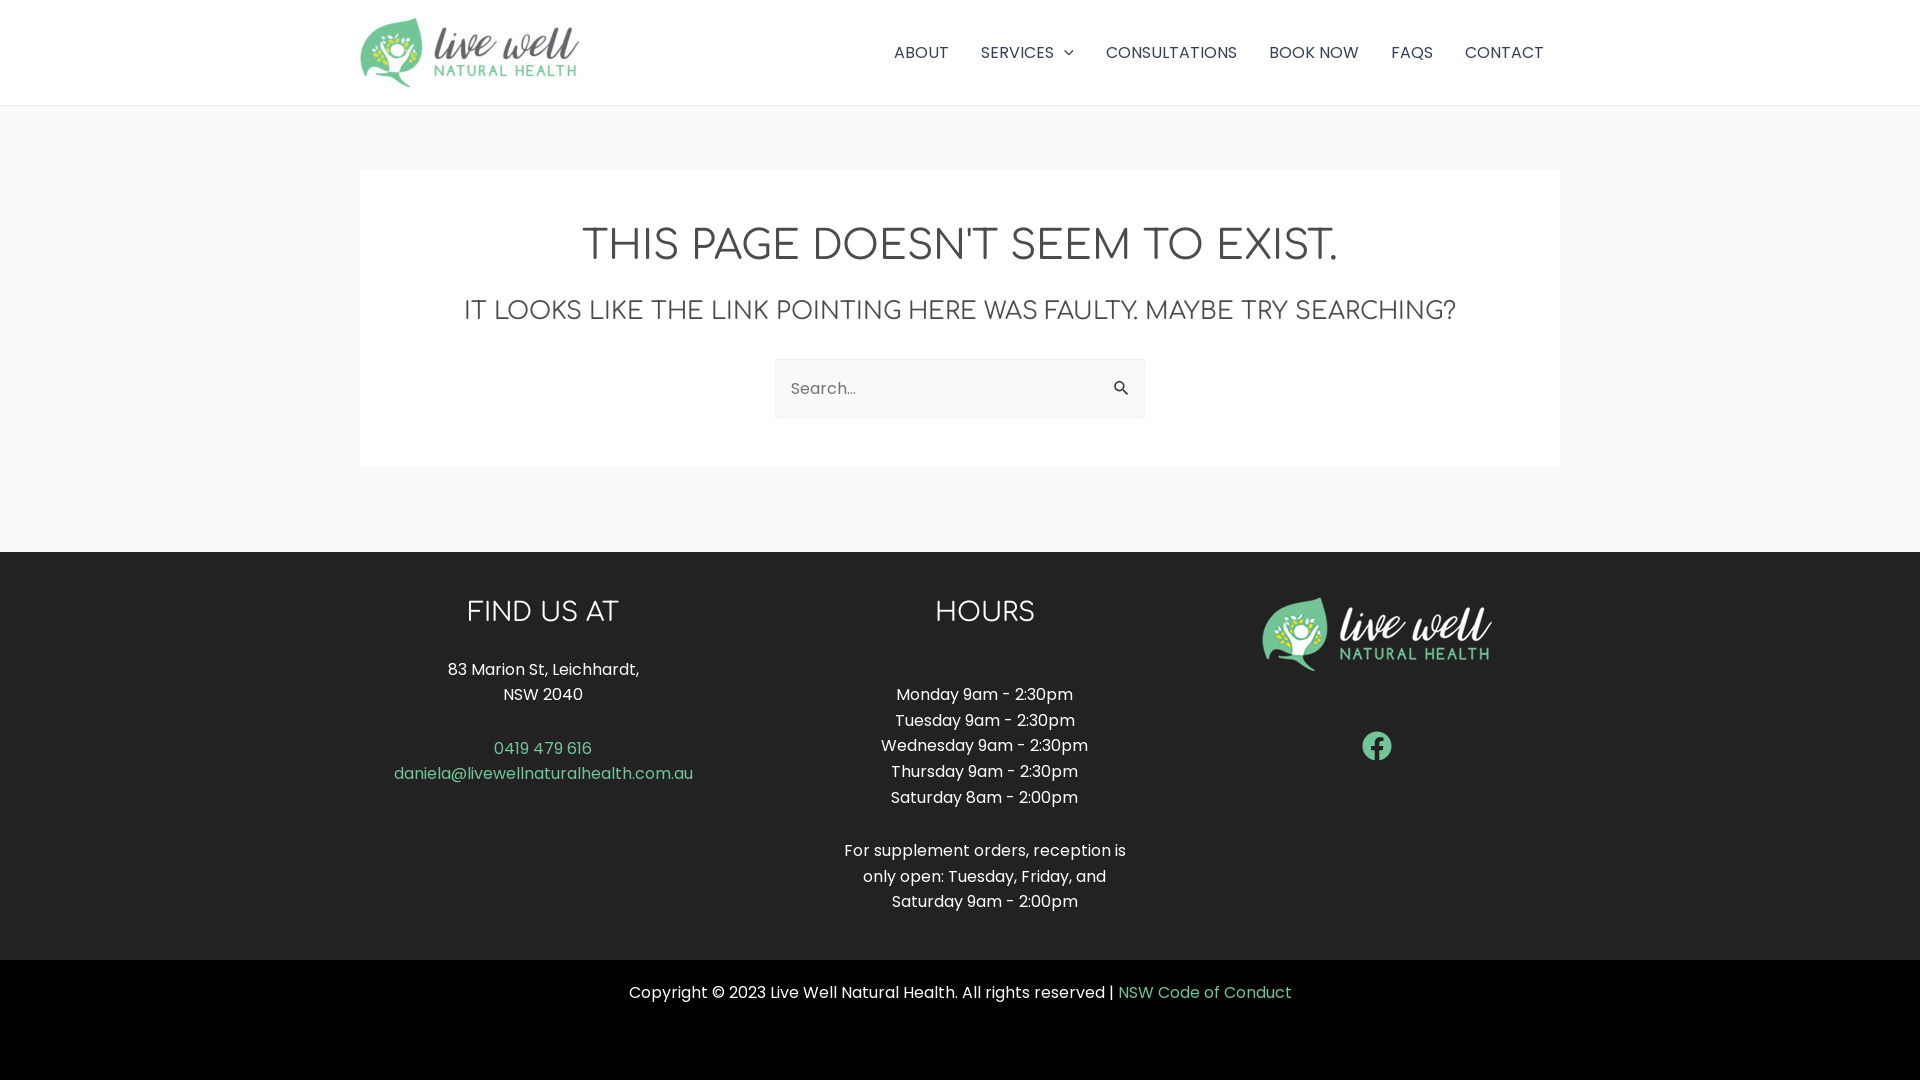 This screenshot has width=1920, height=1080. Describe the element at coordinates (1412, 52) in the screenshot. I see `FAQS` at that location.